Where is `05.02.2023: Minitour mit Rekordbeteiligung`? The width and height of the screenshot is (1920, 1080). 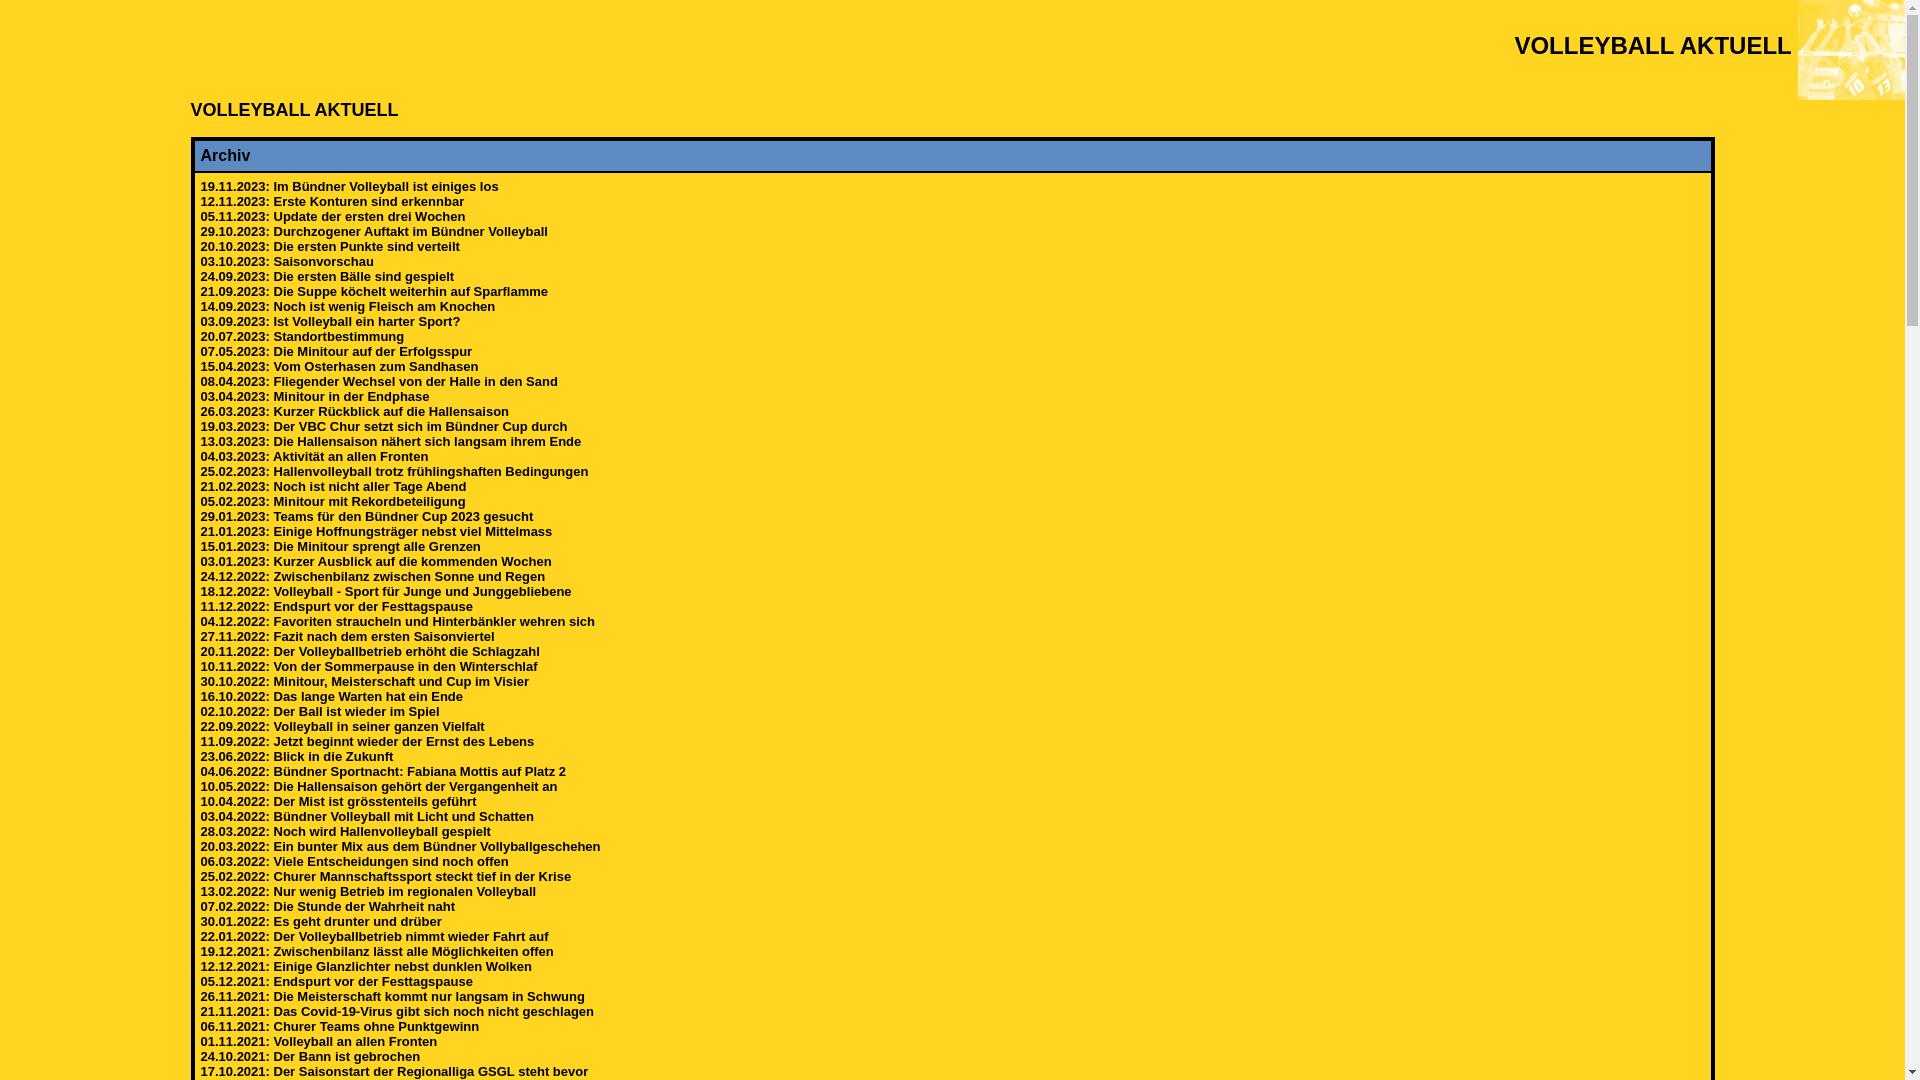
05.02.2023: Minitour mit Rekordbeteiligung is located at coordinates (332, 501).